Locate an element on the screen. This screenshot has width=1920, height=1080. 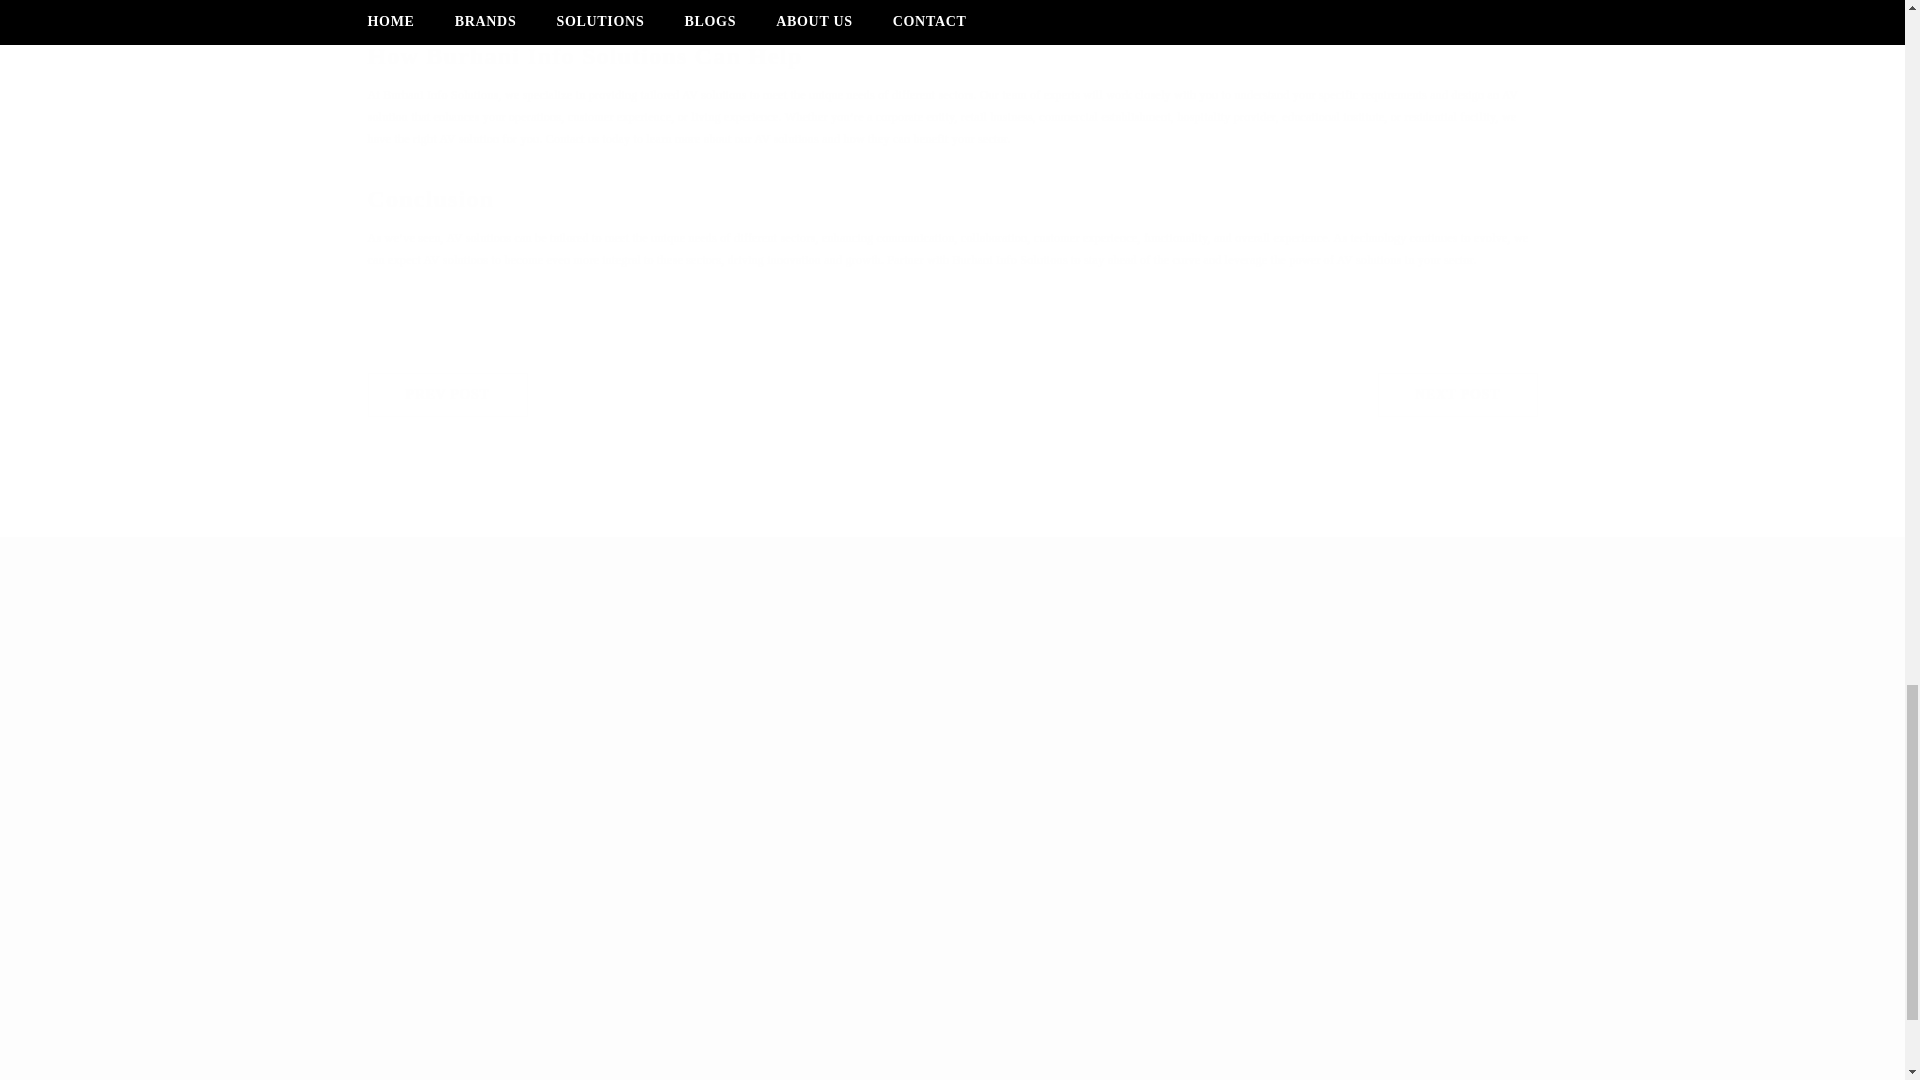
Instagram is located at coordinates (386, 782).